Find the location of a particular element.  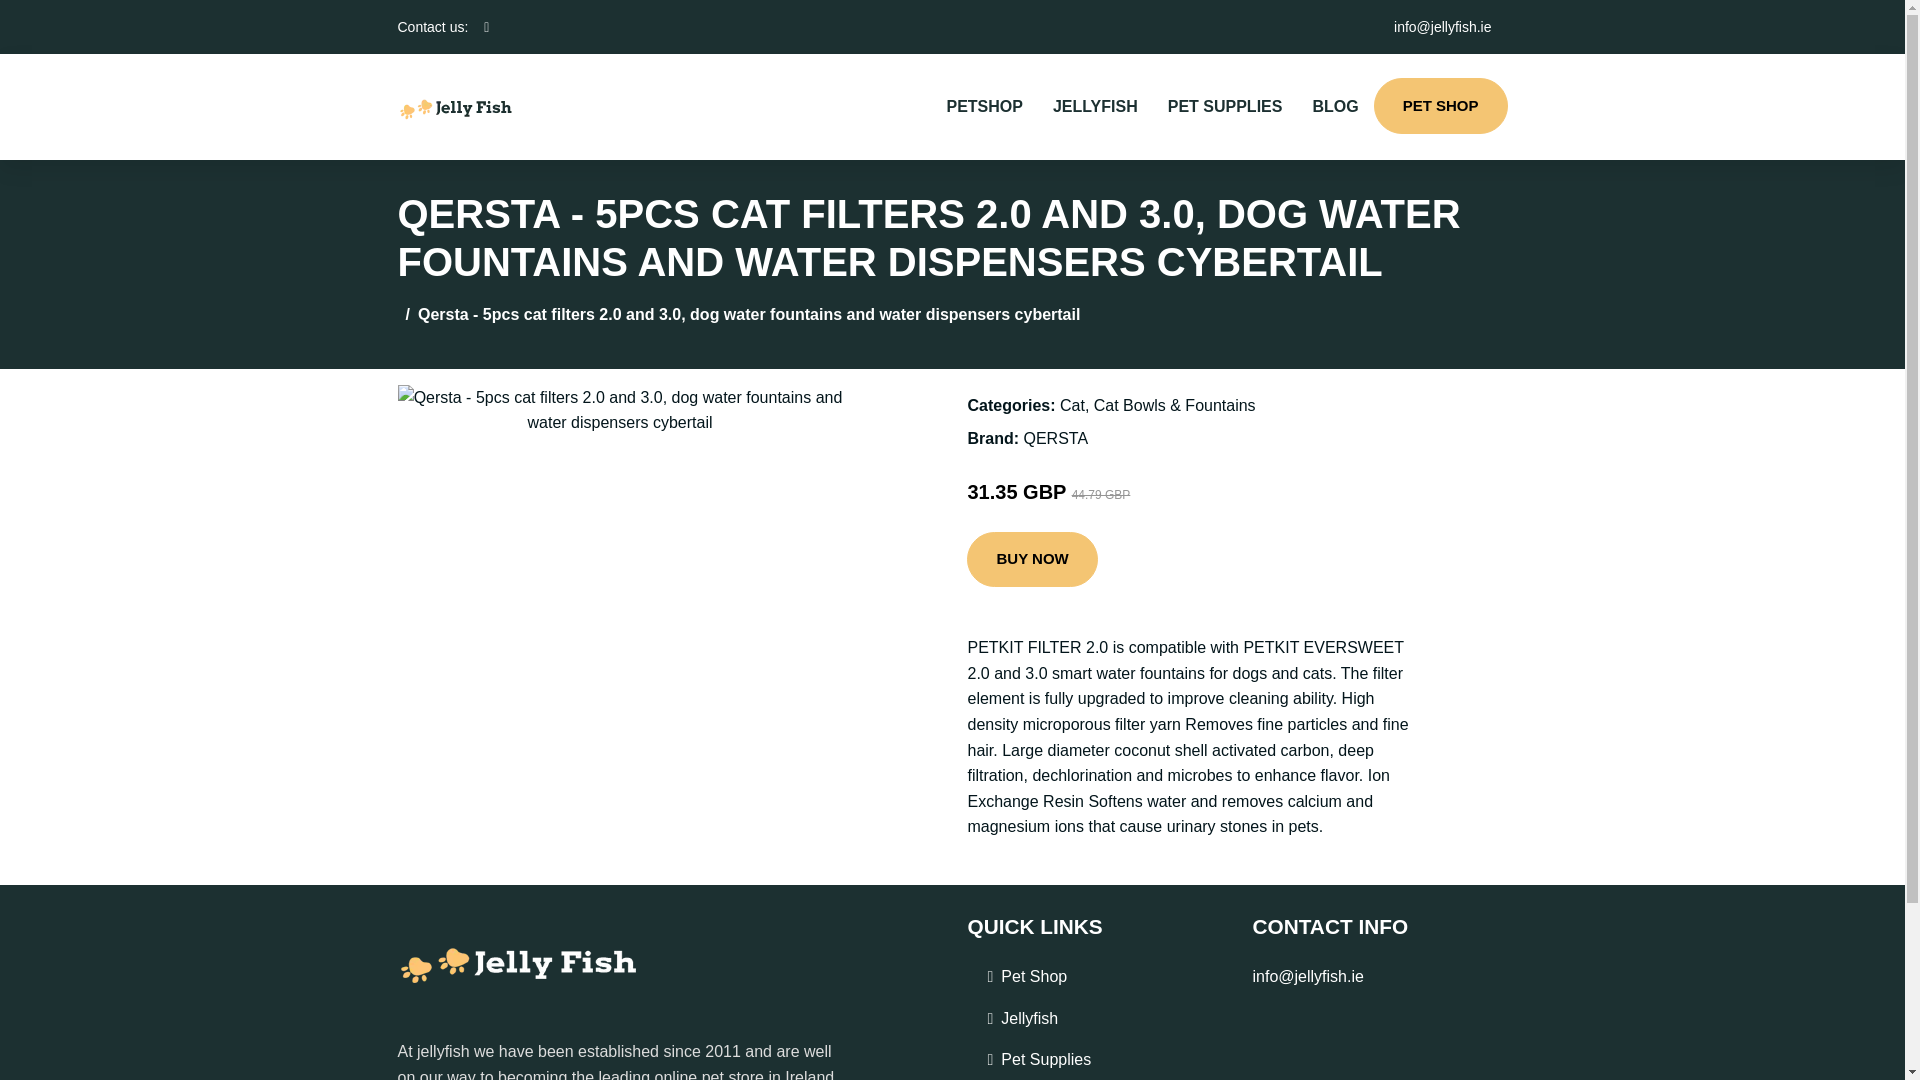

Pet Shop is located at coordinates (1034, 977).